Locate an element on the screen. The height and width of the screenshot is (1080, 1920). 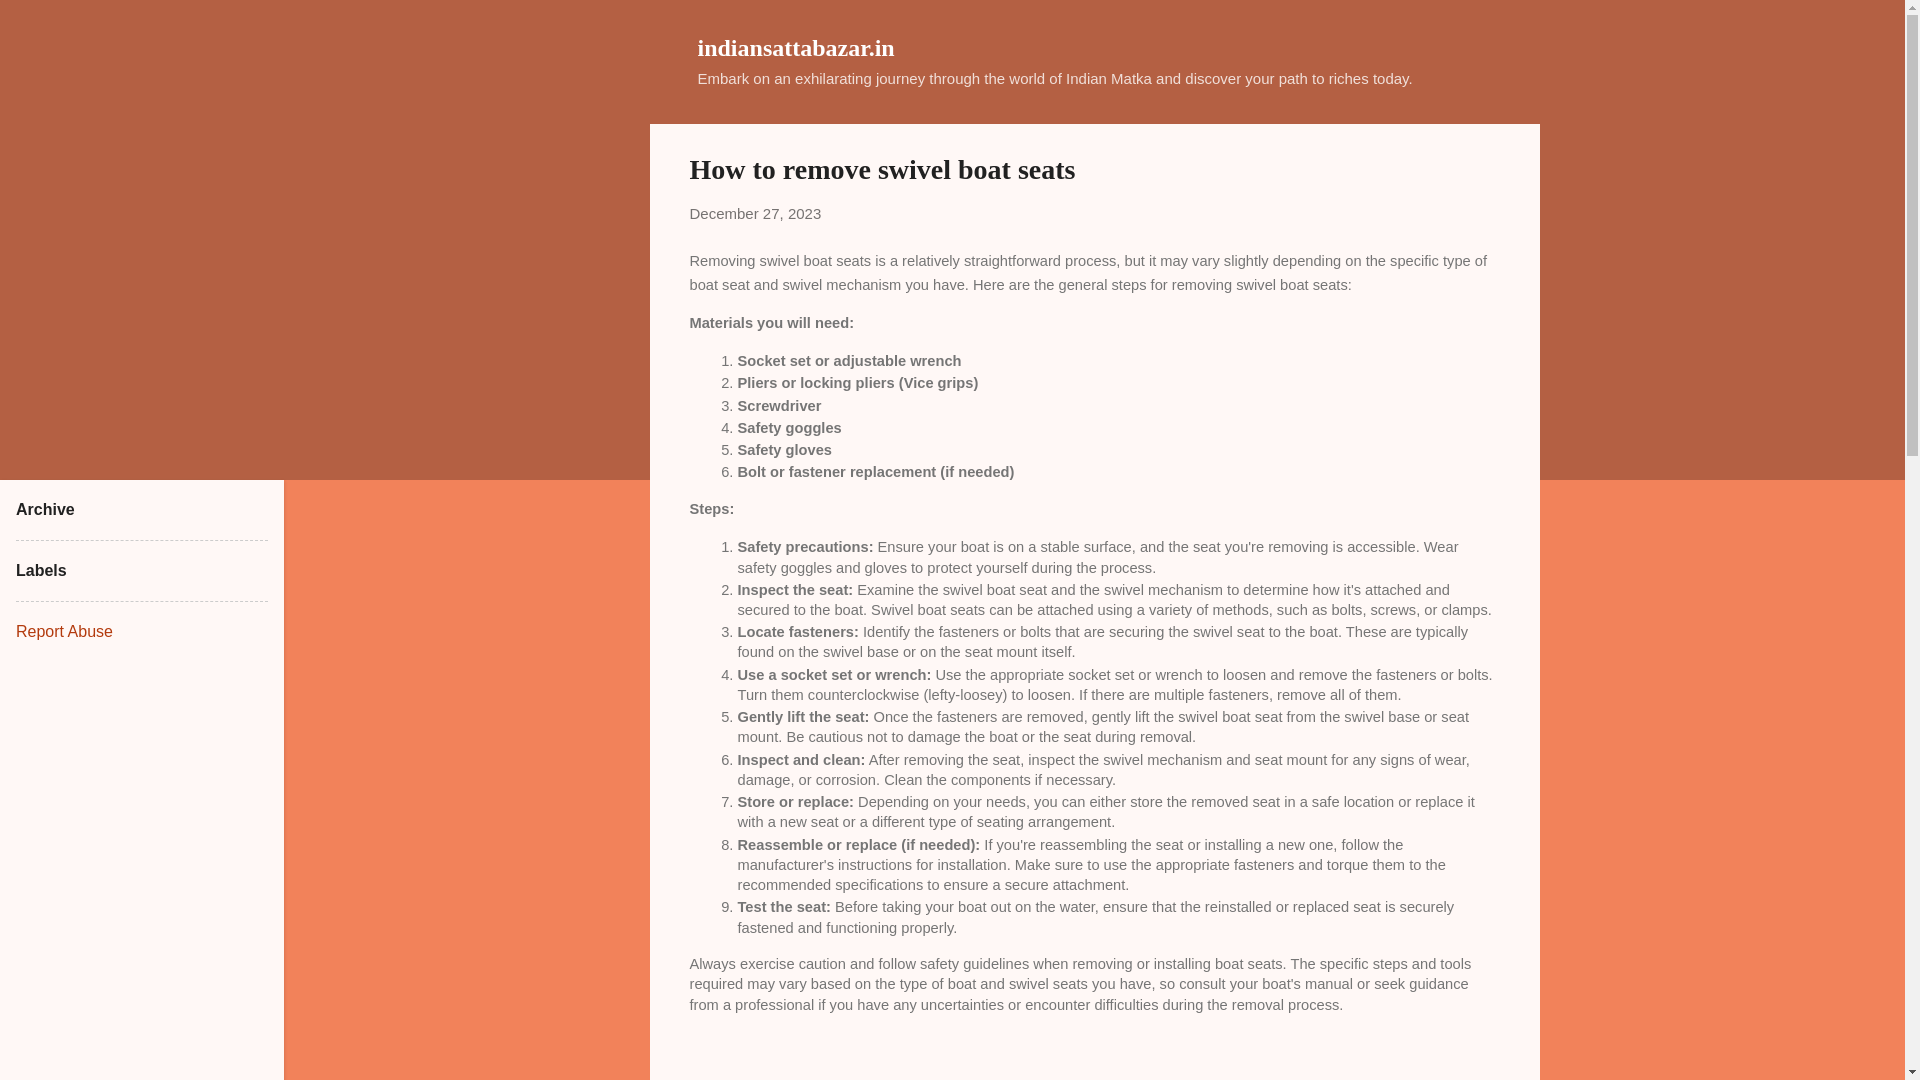
Search is located at coordinates (39, 24).